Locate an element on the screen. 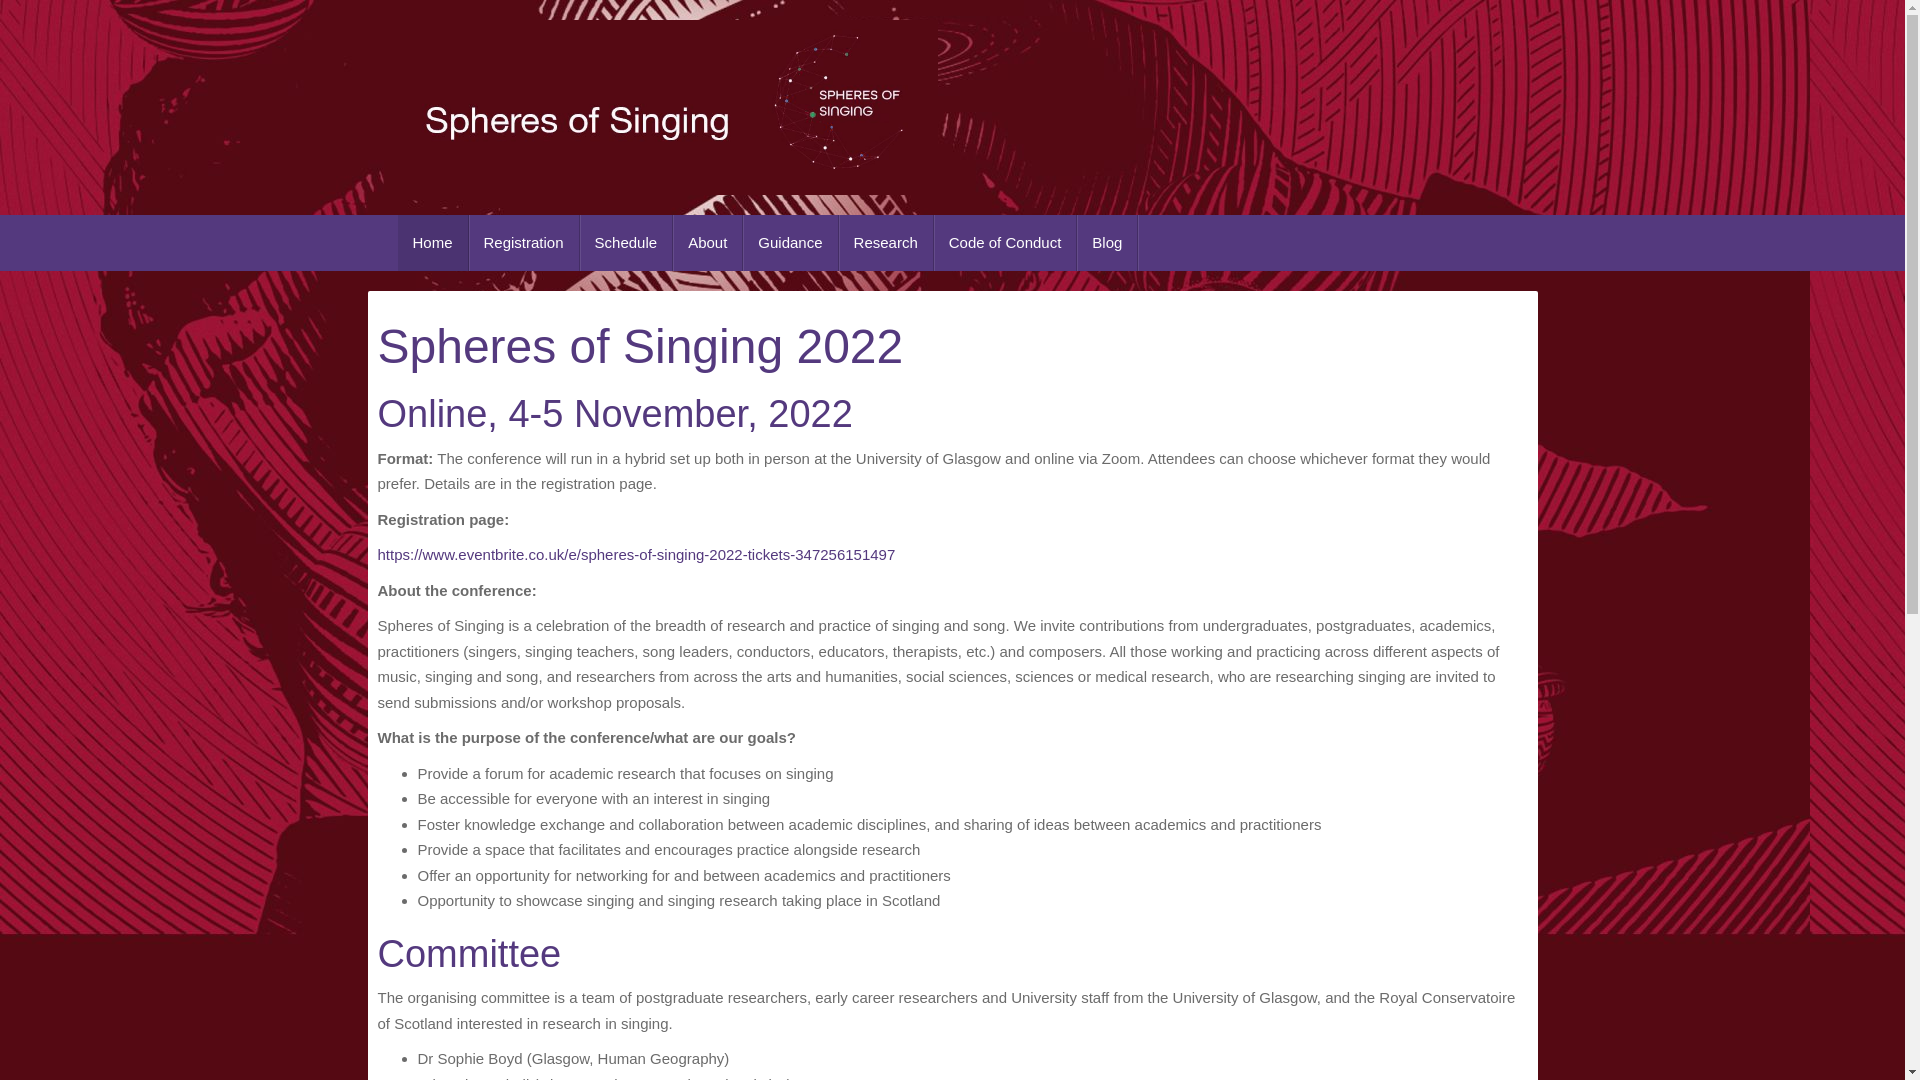 The image size is (1920, 1080). Guidance is located at coordinates (790, 242).